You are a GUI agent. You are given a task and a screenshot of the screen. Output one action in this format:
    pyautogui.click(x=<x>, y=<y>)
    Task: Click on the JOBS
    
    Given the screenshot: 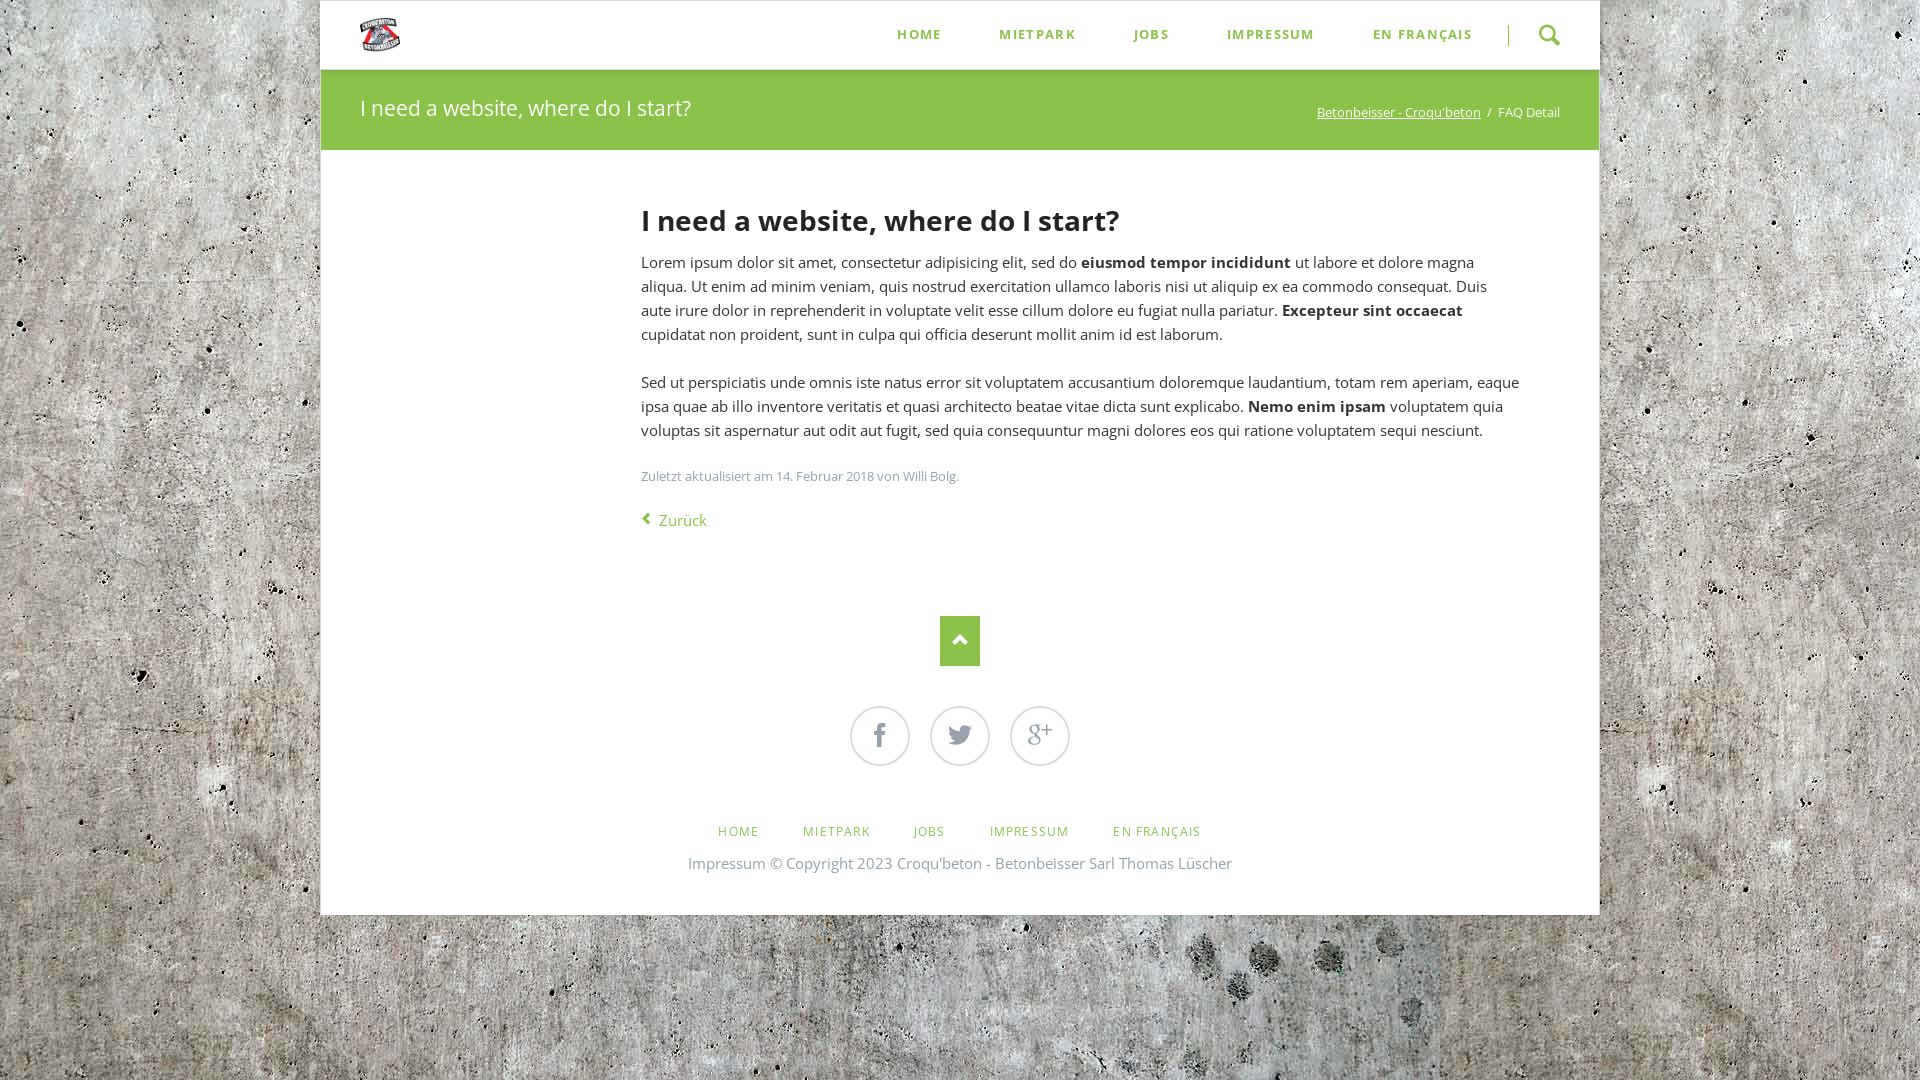 What is the action you would take?
    pyautogui.click(x=930, y=832)
    